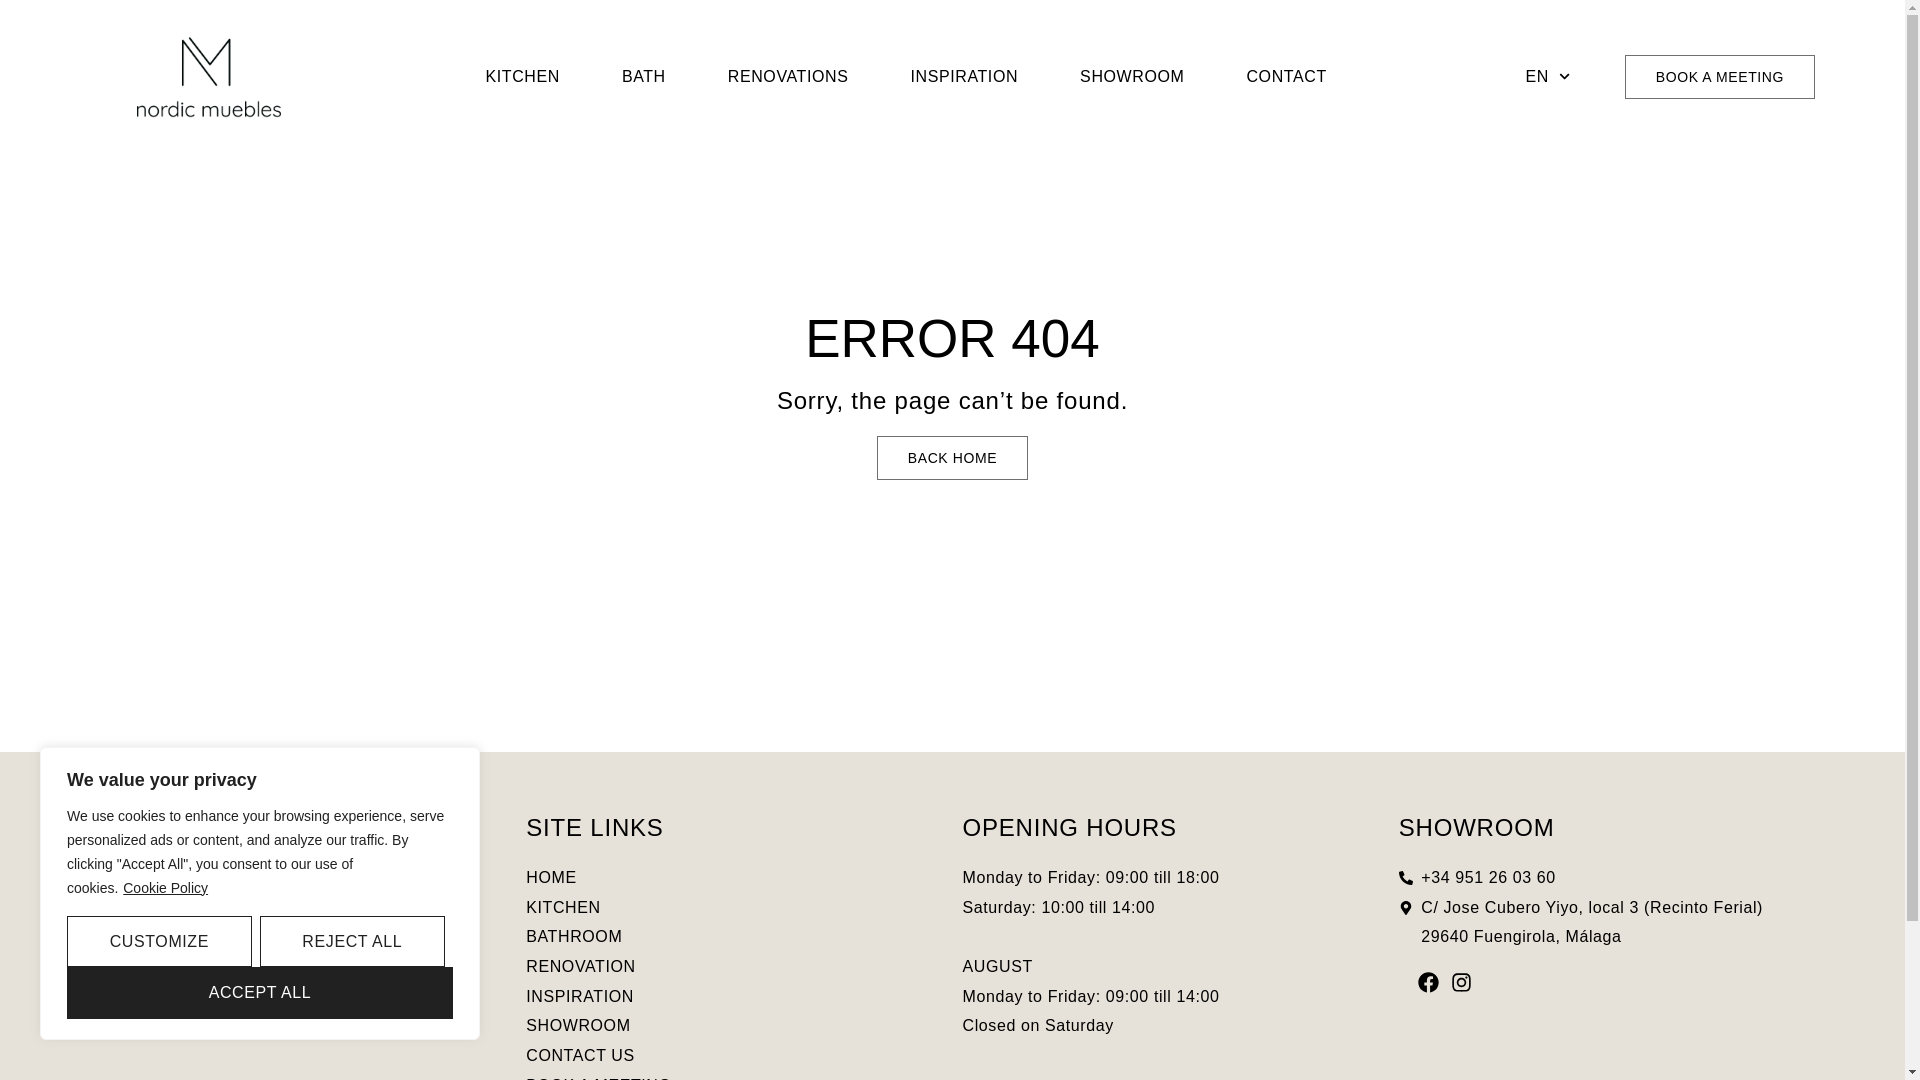  Describe the element at coordinates (521, 76) in the screenshot. I see `KITCHEN` at that location.